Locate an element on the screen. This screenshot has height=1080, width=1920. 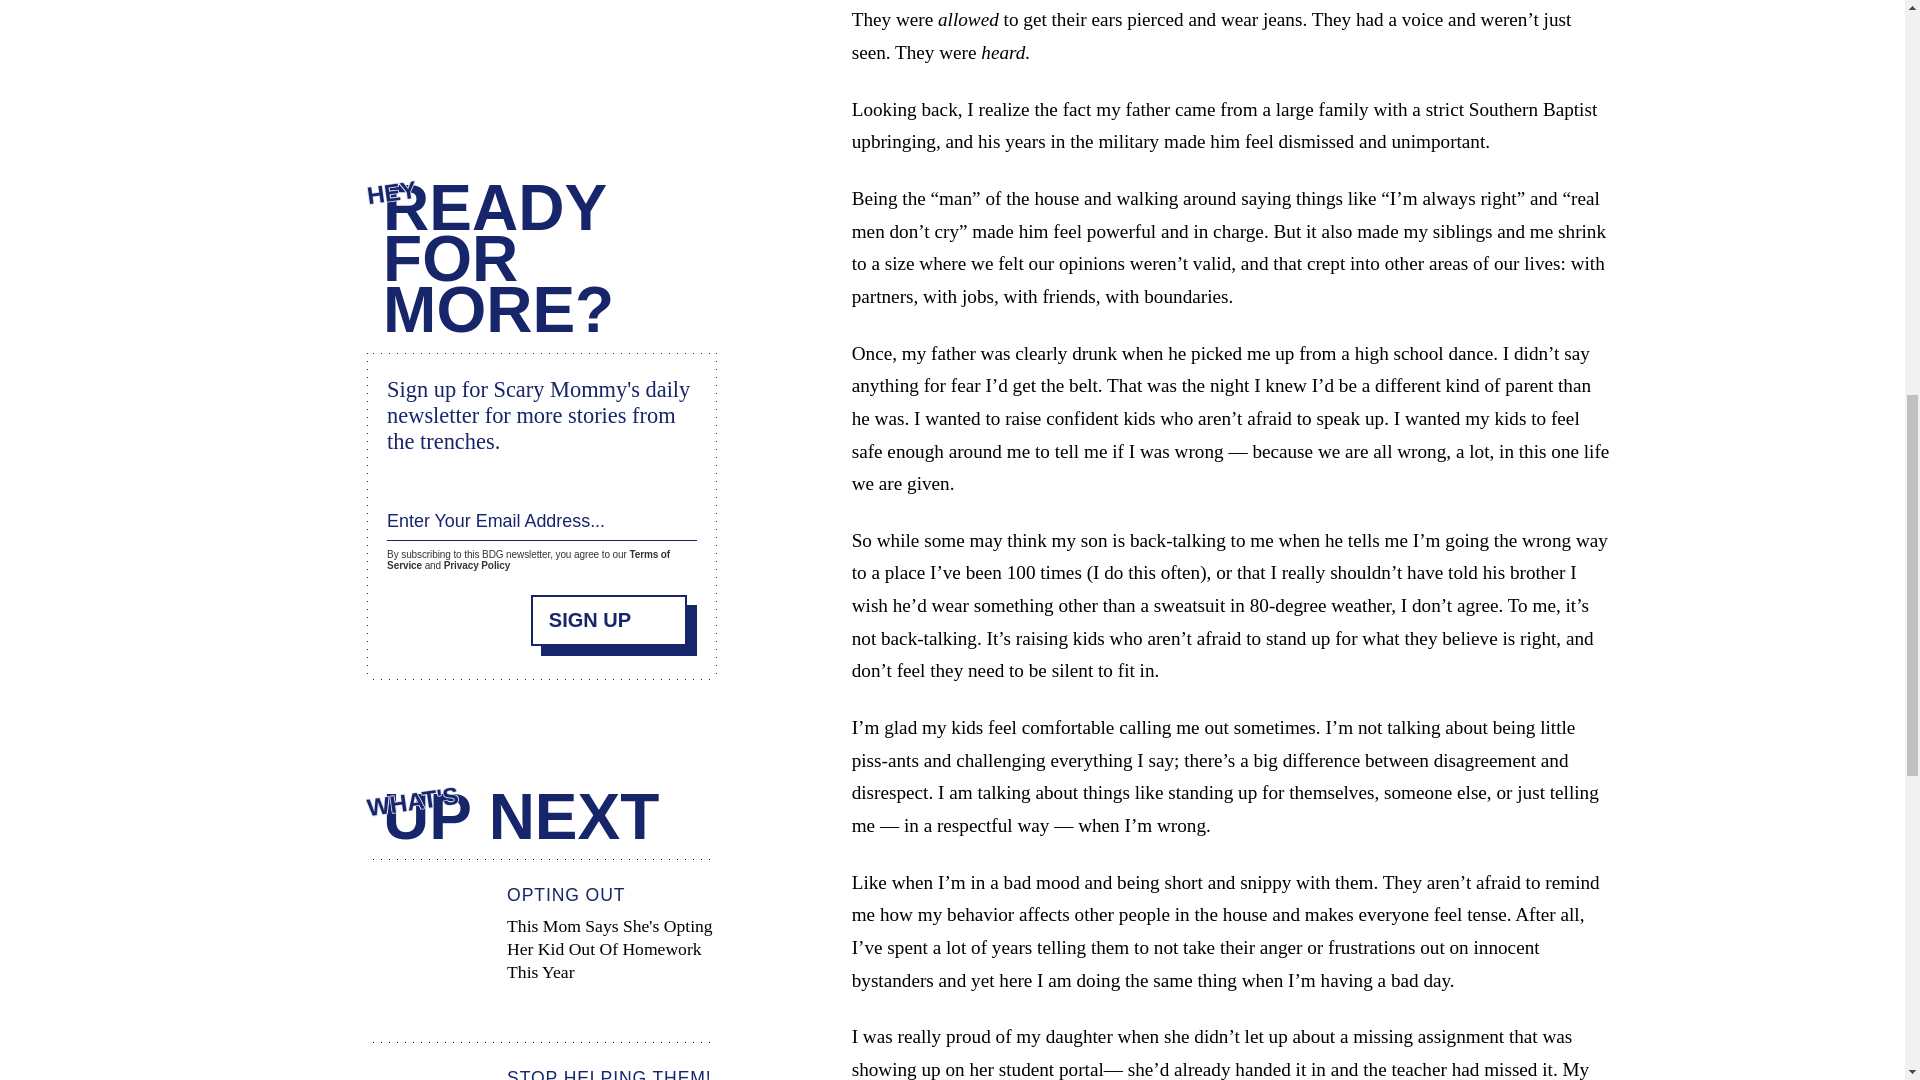
Terms of Service is located at coordinates (528, 560).